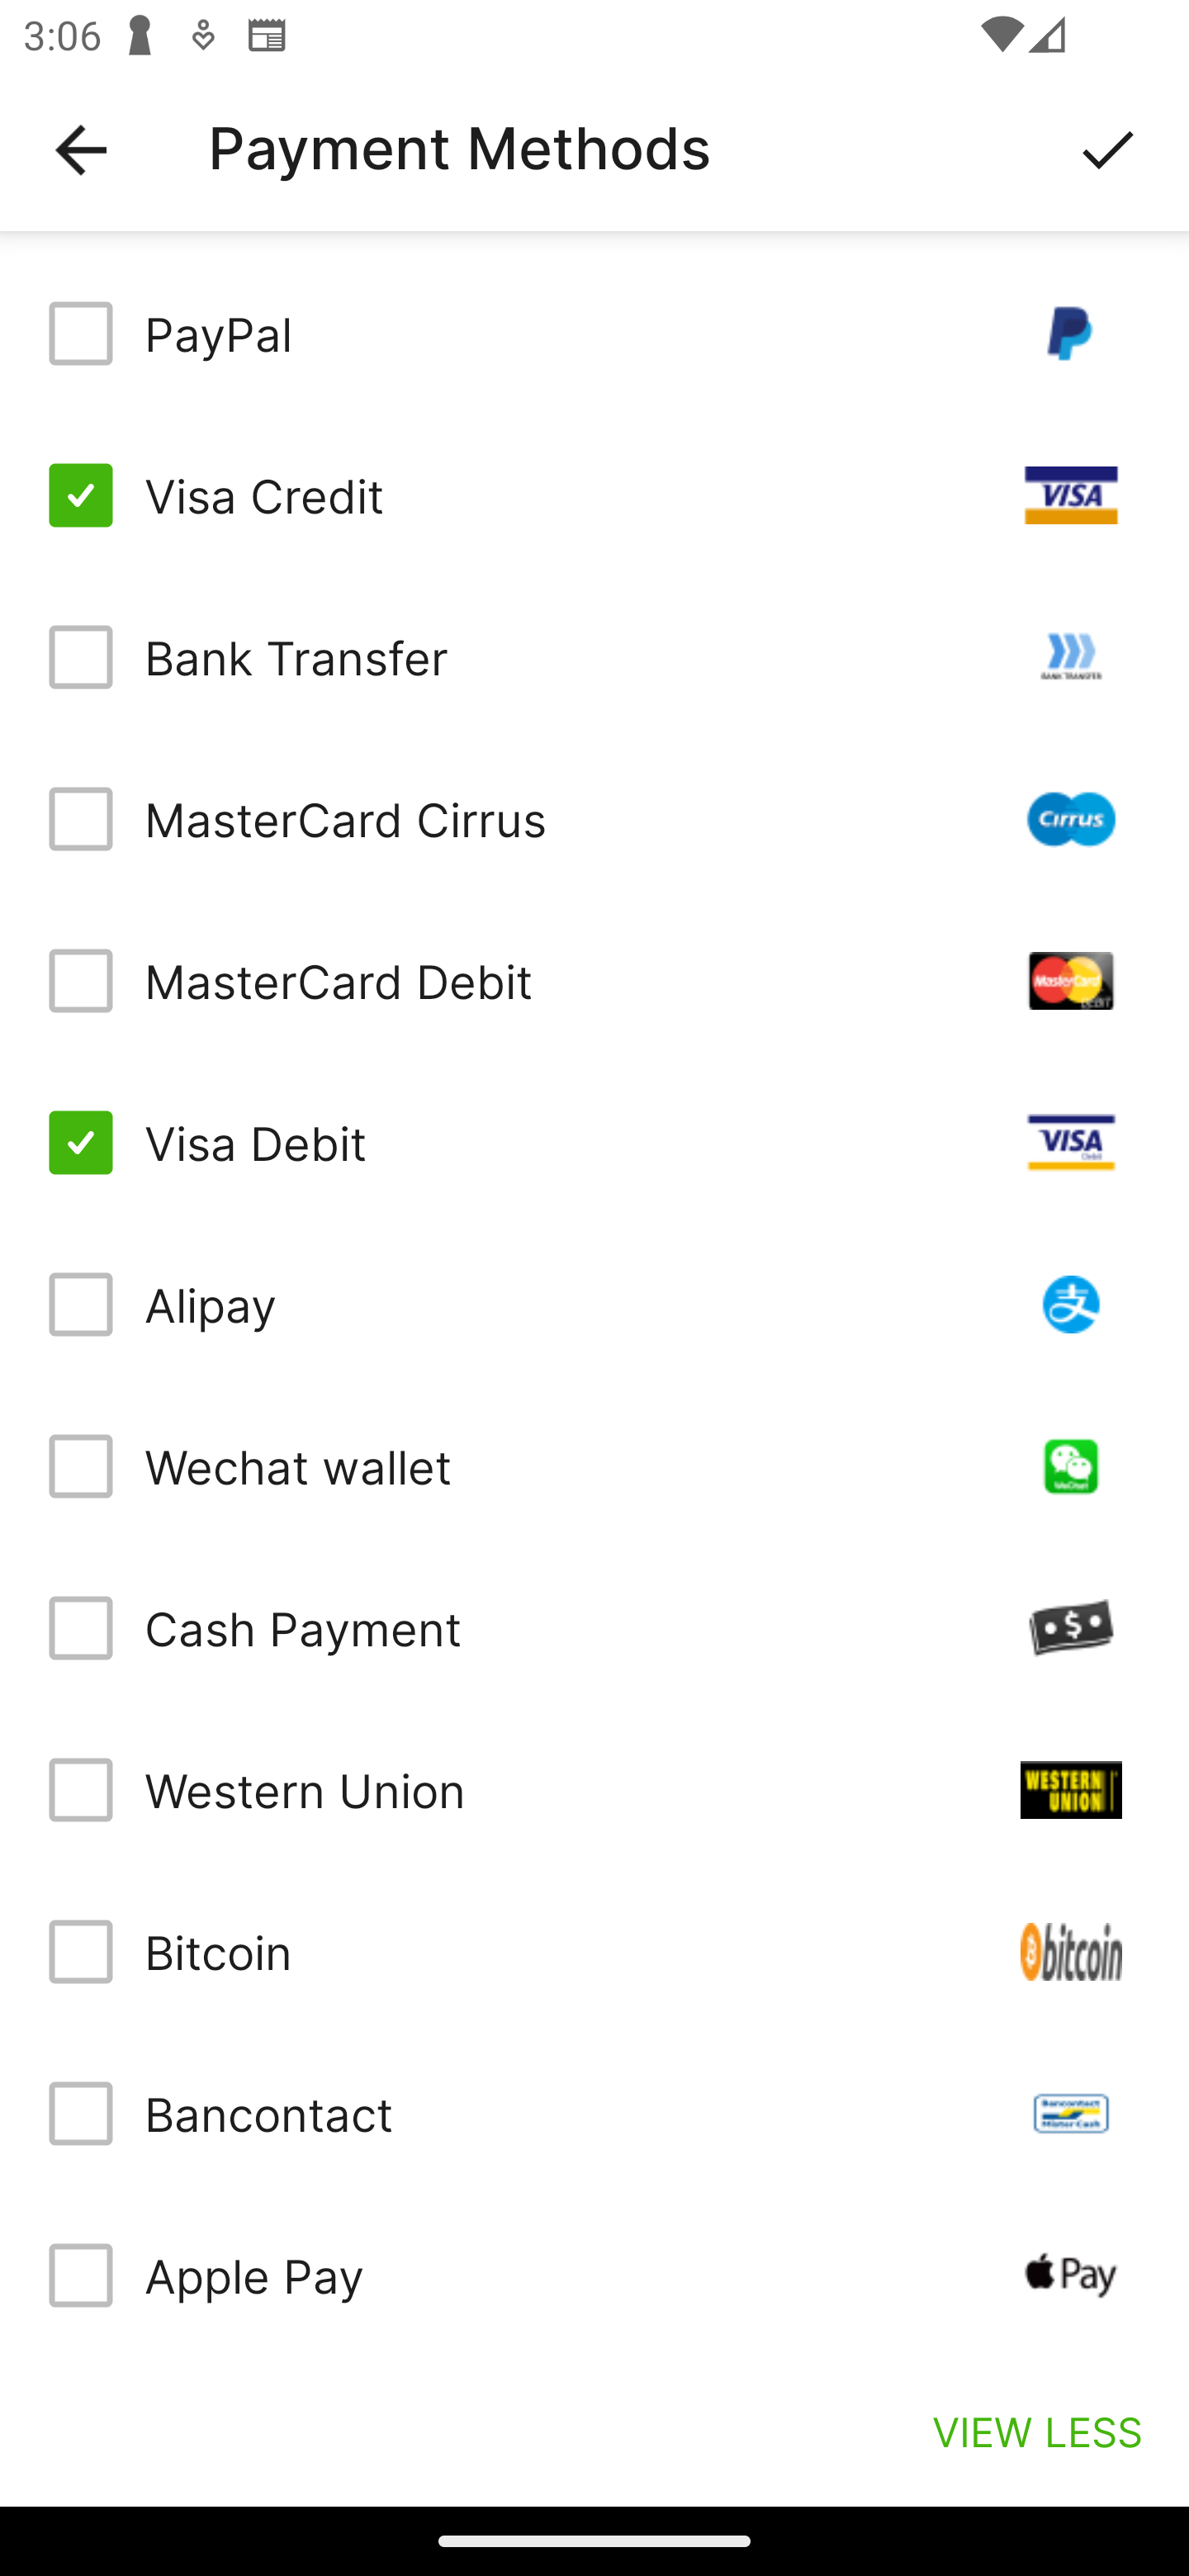 The height and width of the screenshot is (2576, 1189). Describe the element at coordinates (594, 1305) in the screenshot. I see `Alipay` at that location.